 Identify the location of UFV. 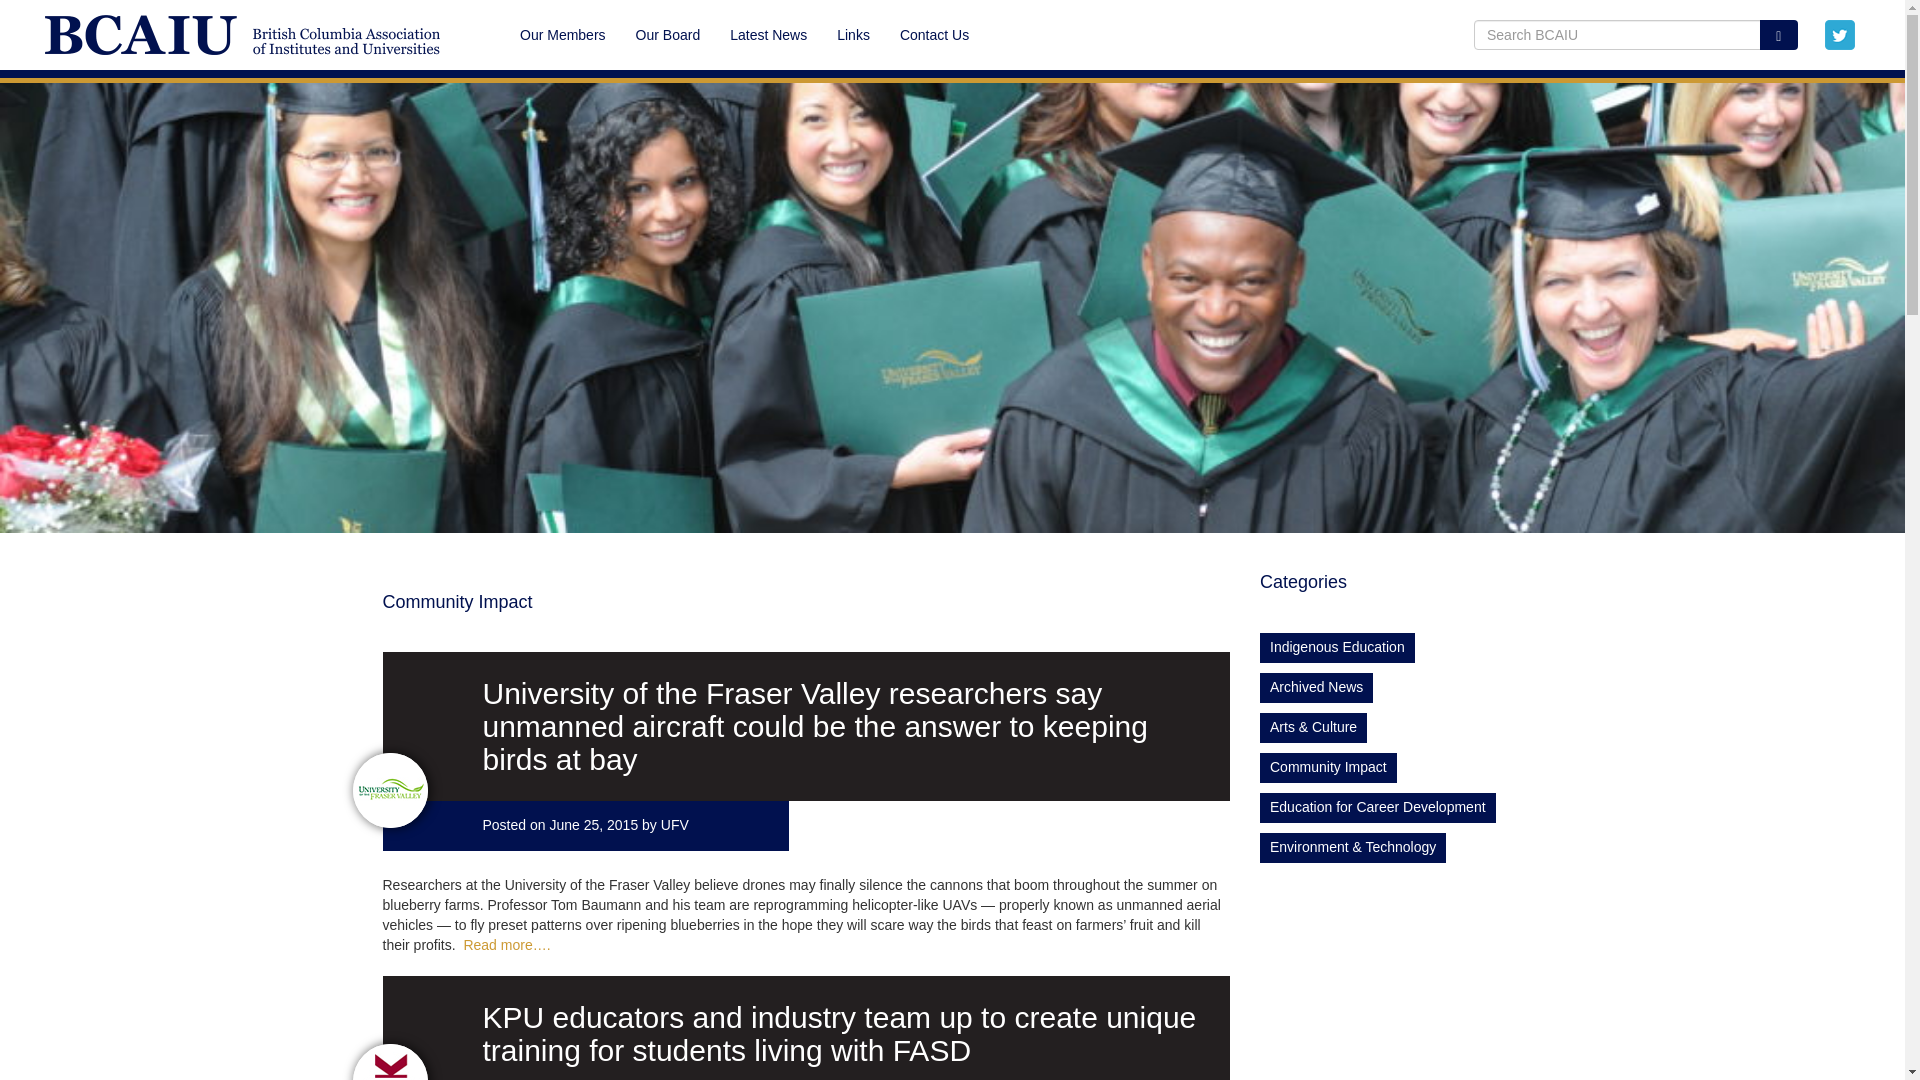
(674, 824).